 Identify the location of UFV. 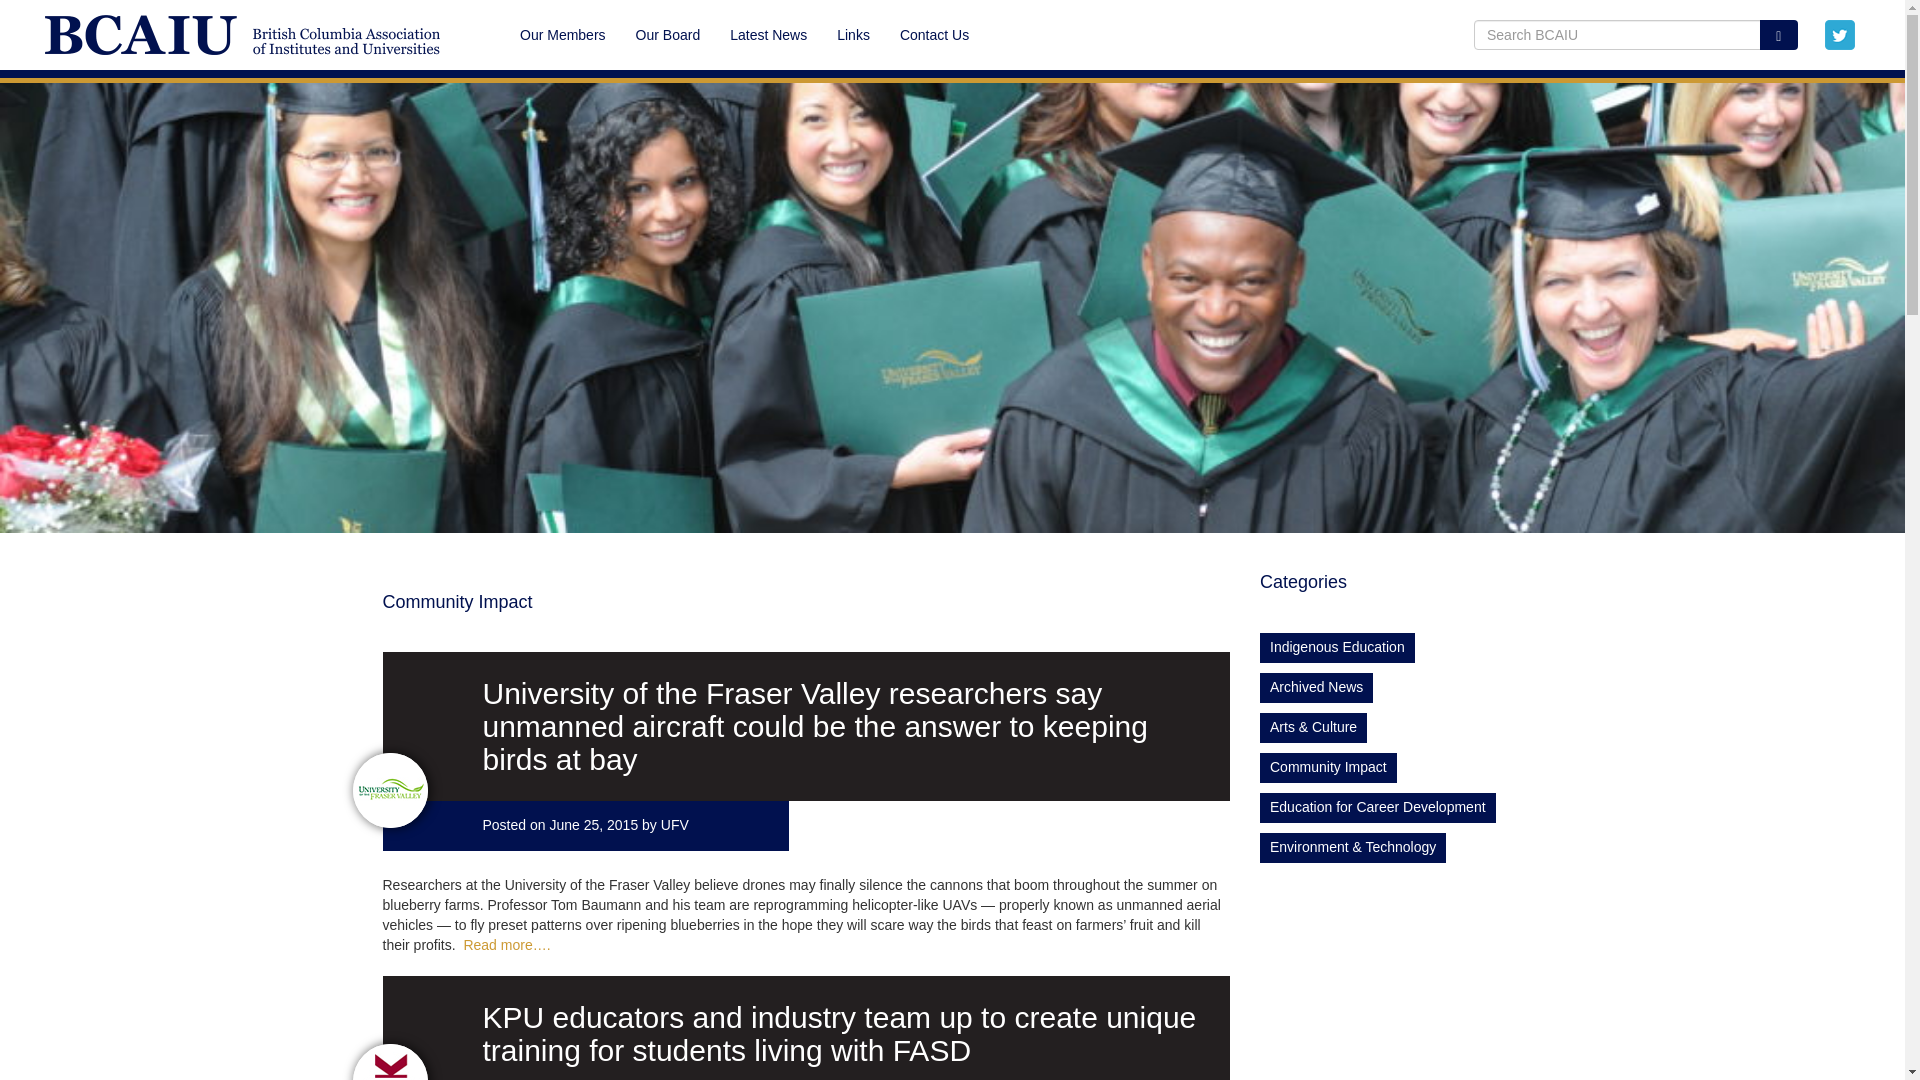
(674, 824).